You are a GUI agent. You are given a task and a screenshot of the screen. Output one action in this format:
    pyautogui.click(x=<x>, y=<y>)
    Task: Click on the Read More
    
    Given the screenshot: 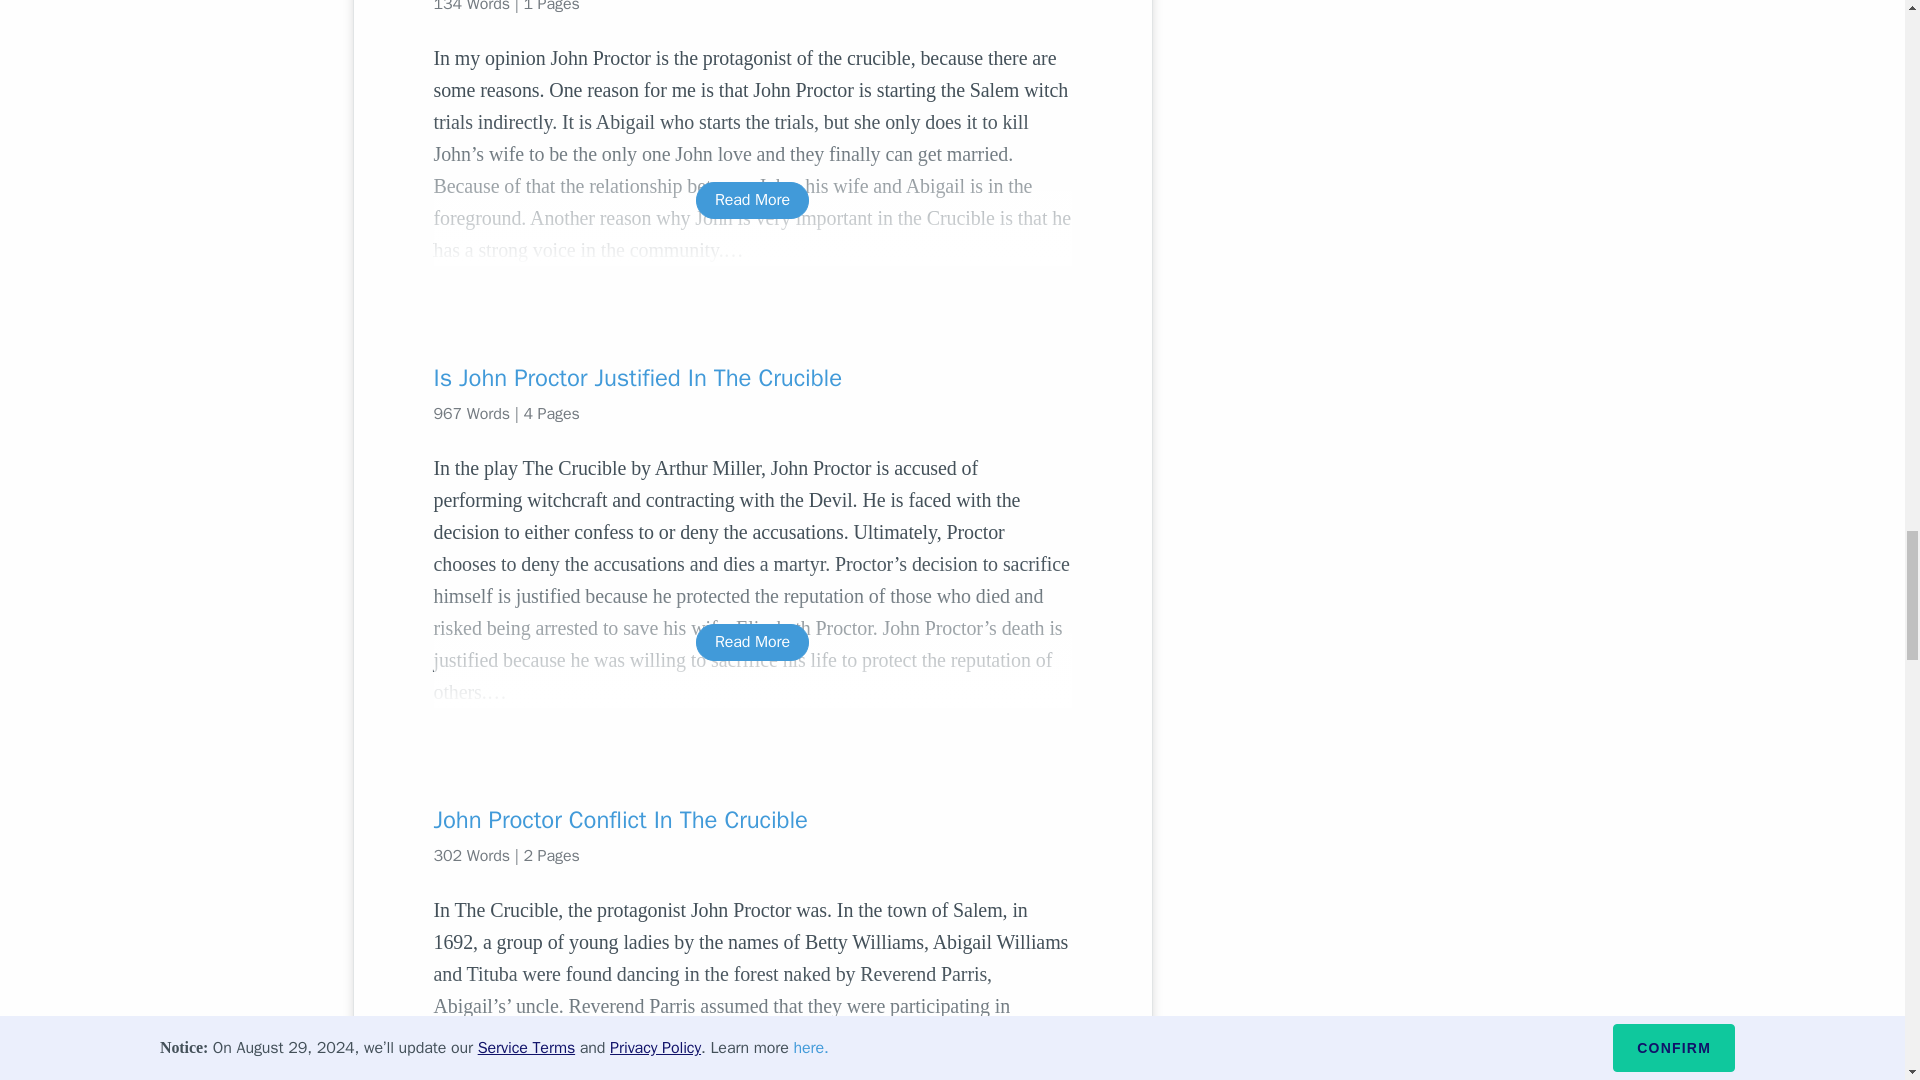 What is the action you would take?
    pyautogui.click(x=752, y=642)
    